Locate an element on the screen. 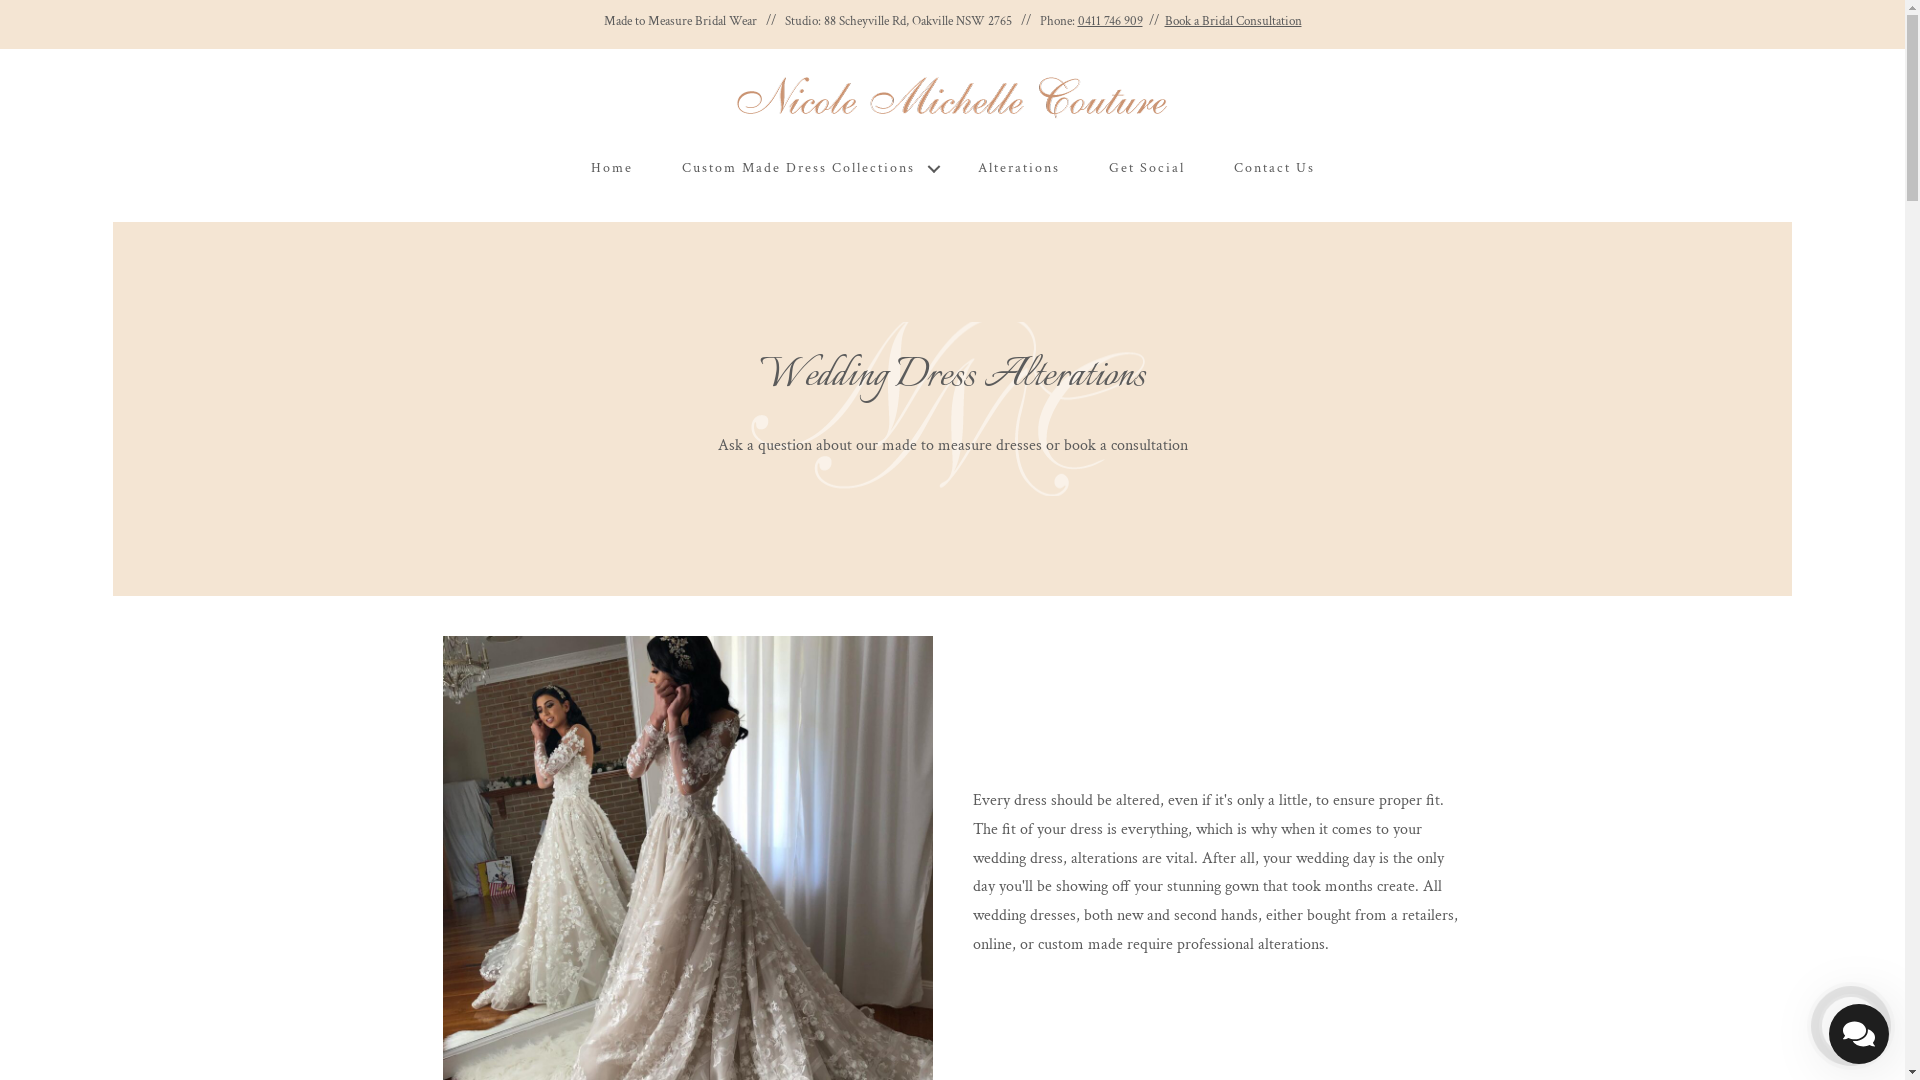 This screenshot has width=1920, height=1080. Contact Us is located at coordinates (1274, 168).